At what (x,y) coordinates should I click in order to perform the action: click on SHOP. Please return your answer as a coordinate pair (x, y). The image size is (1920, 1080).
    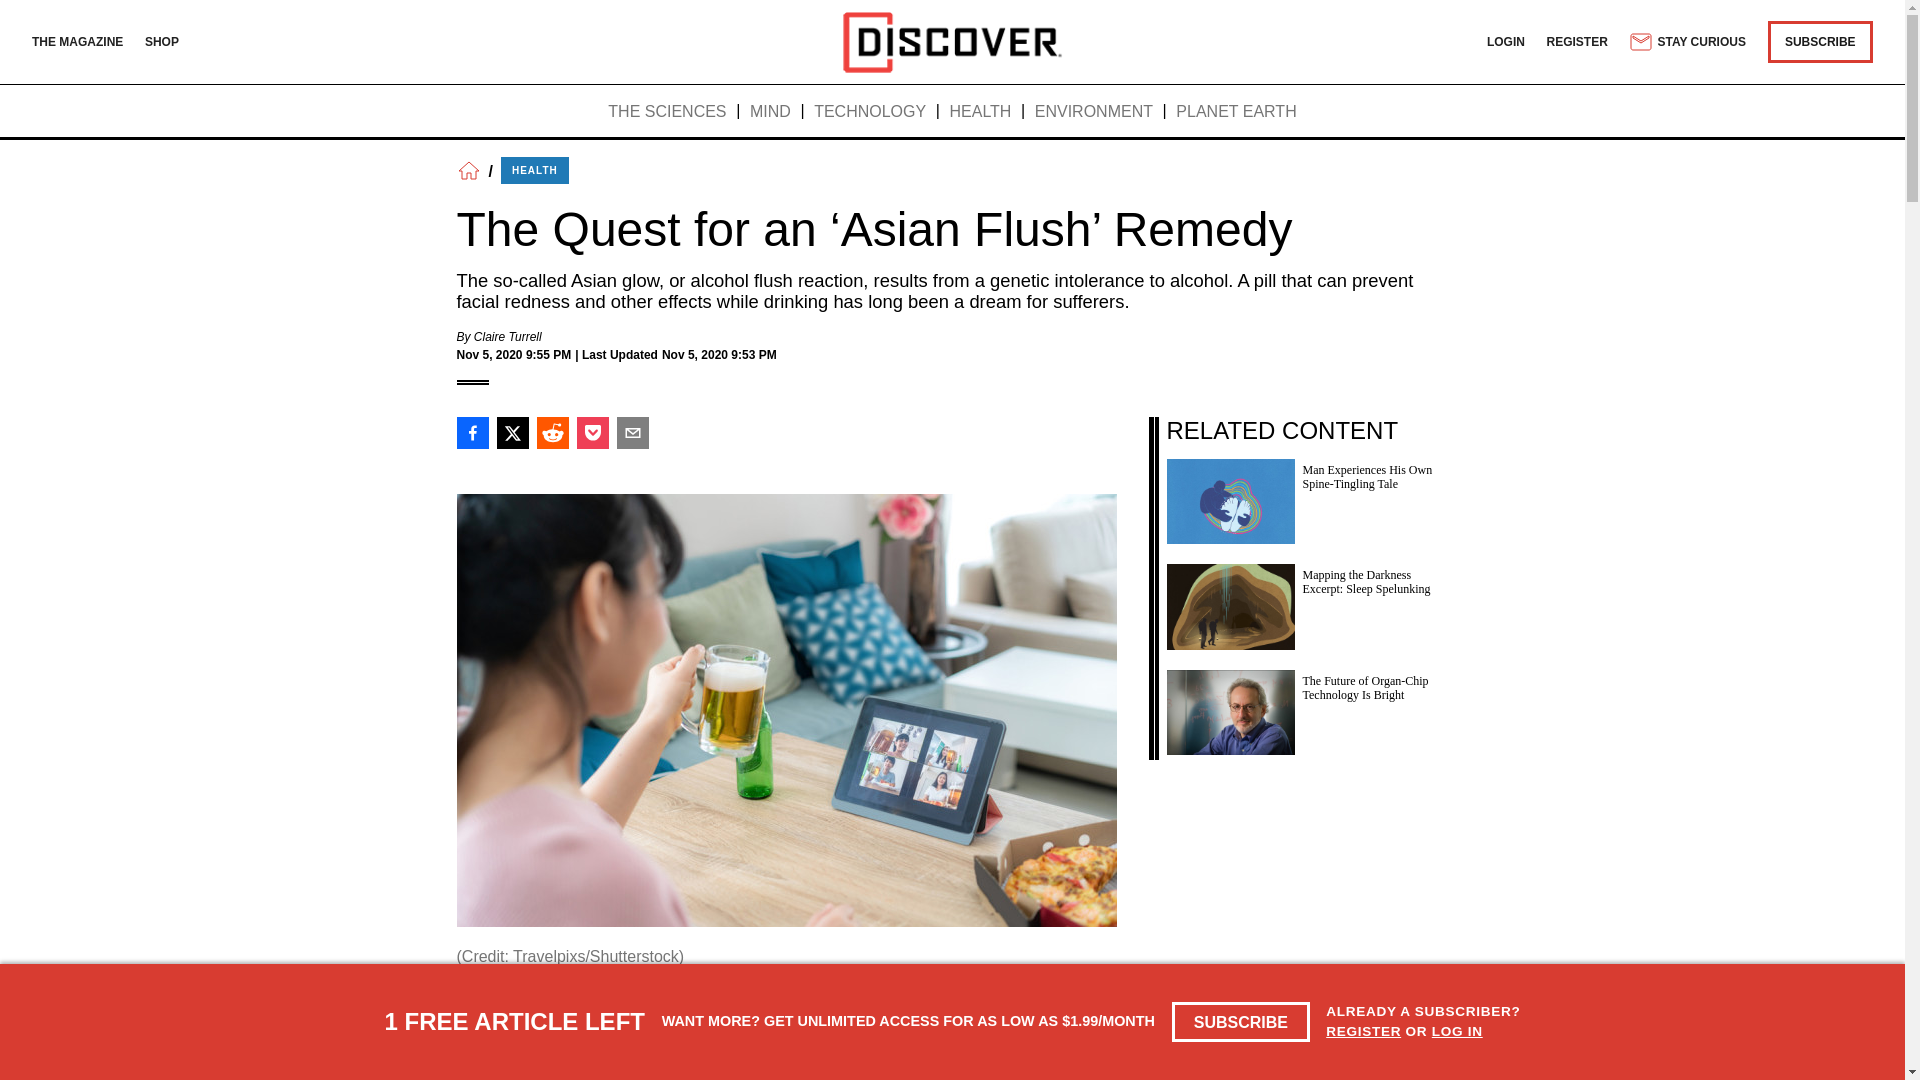
    Looking at the image, I should click on (162, 41).